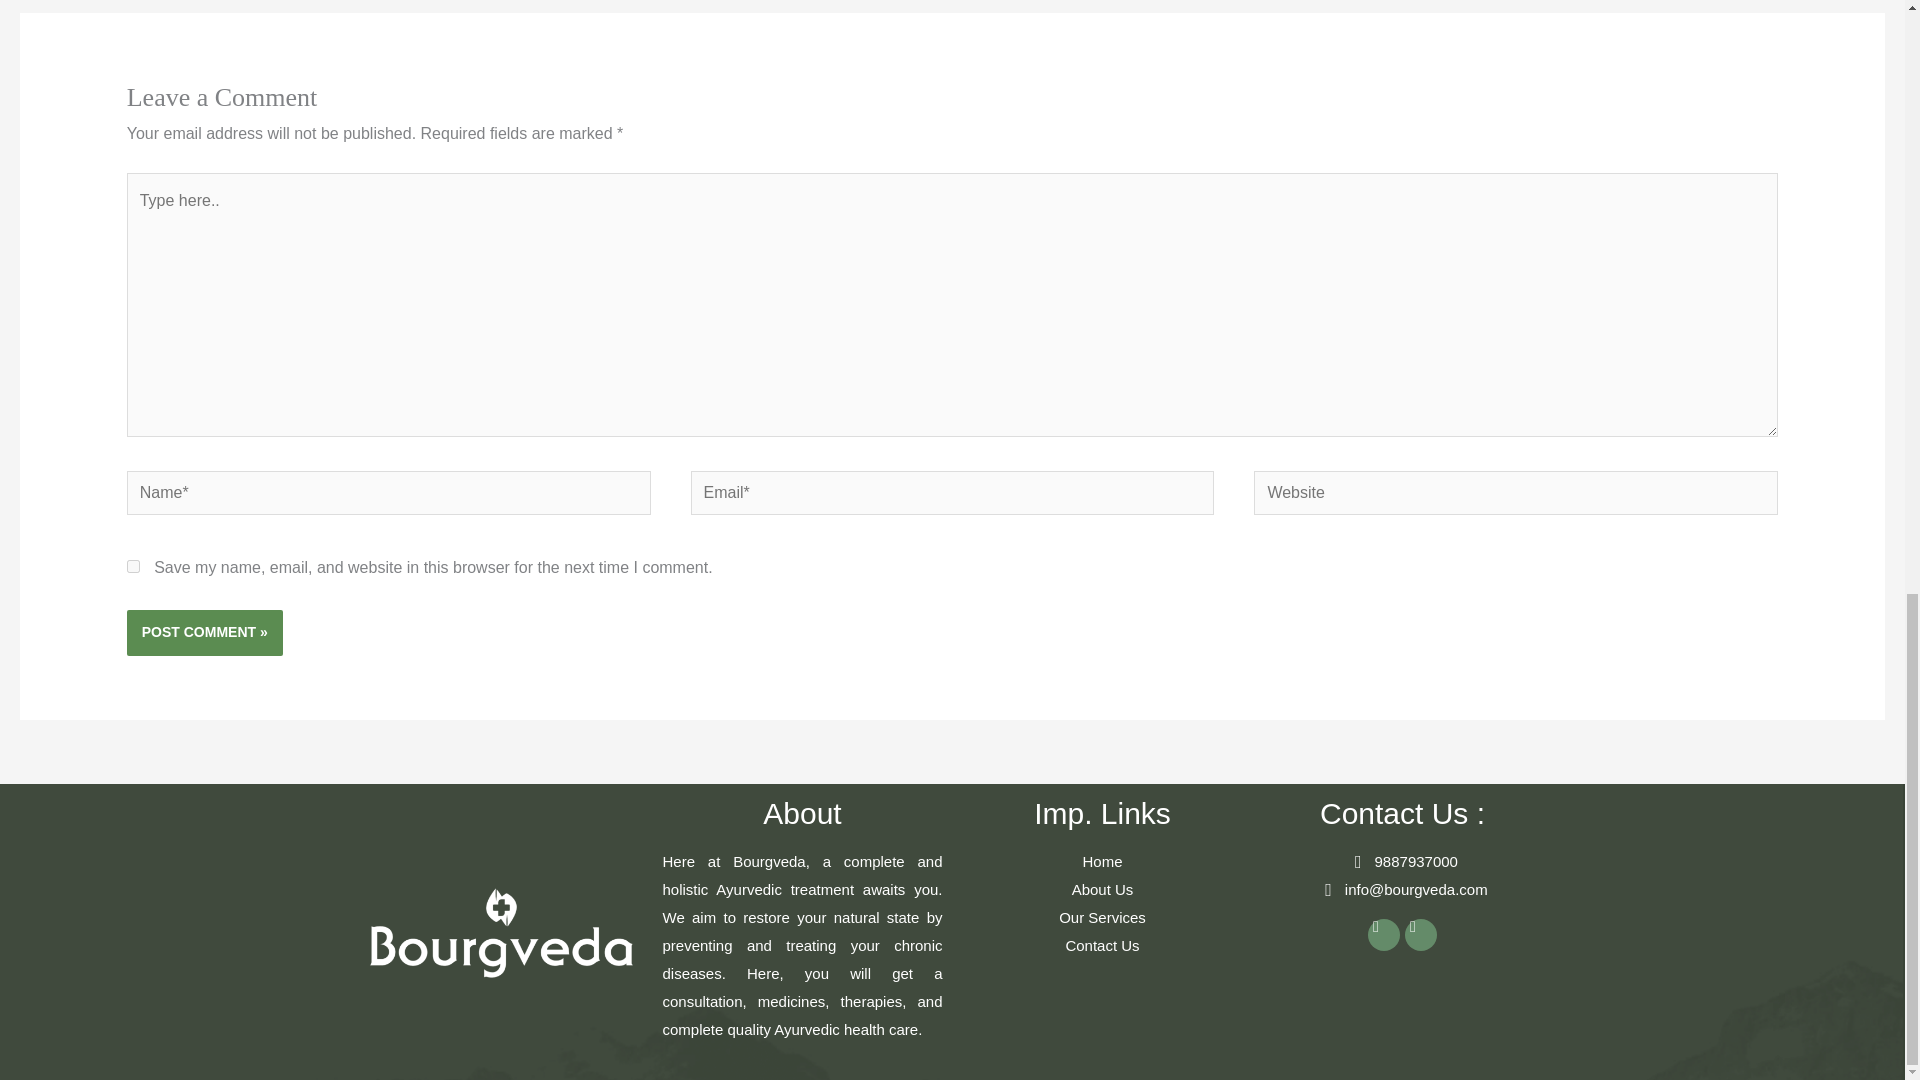  I want to click on Our Services, so click(1102, 918).